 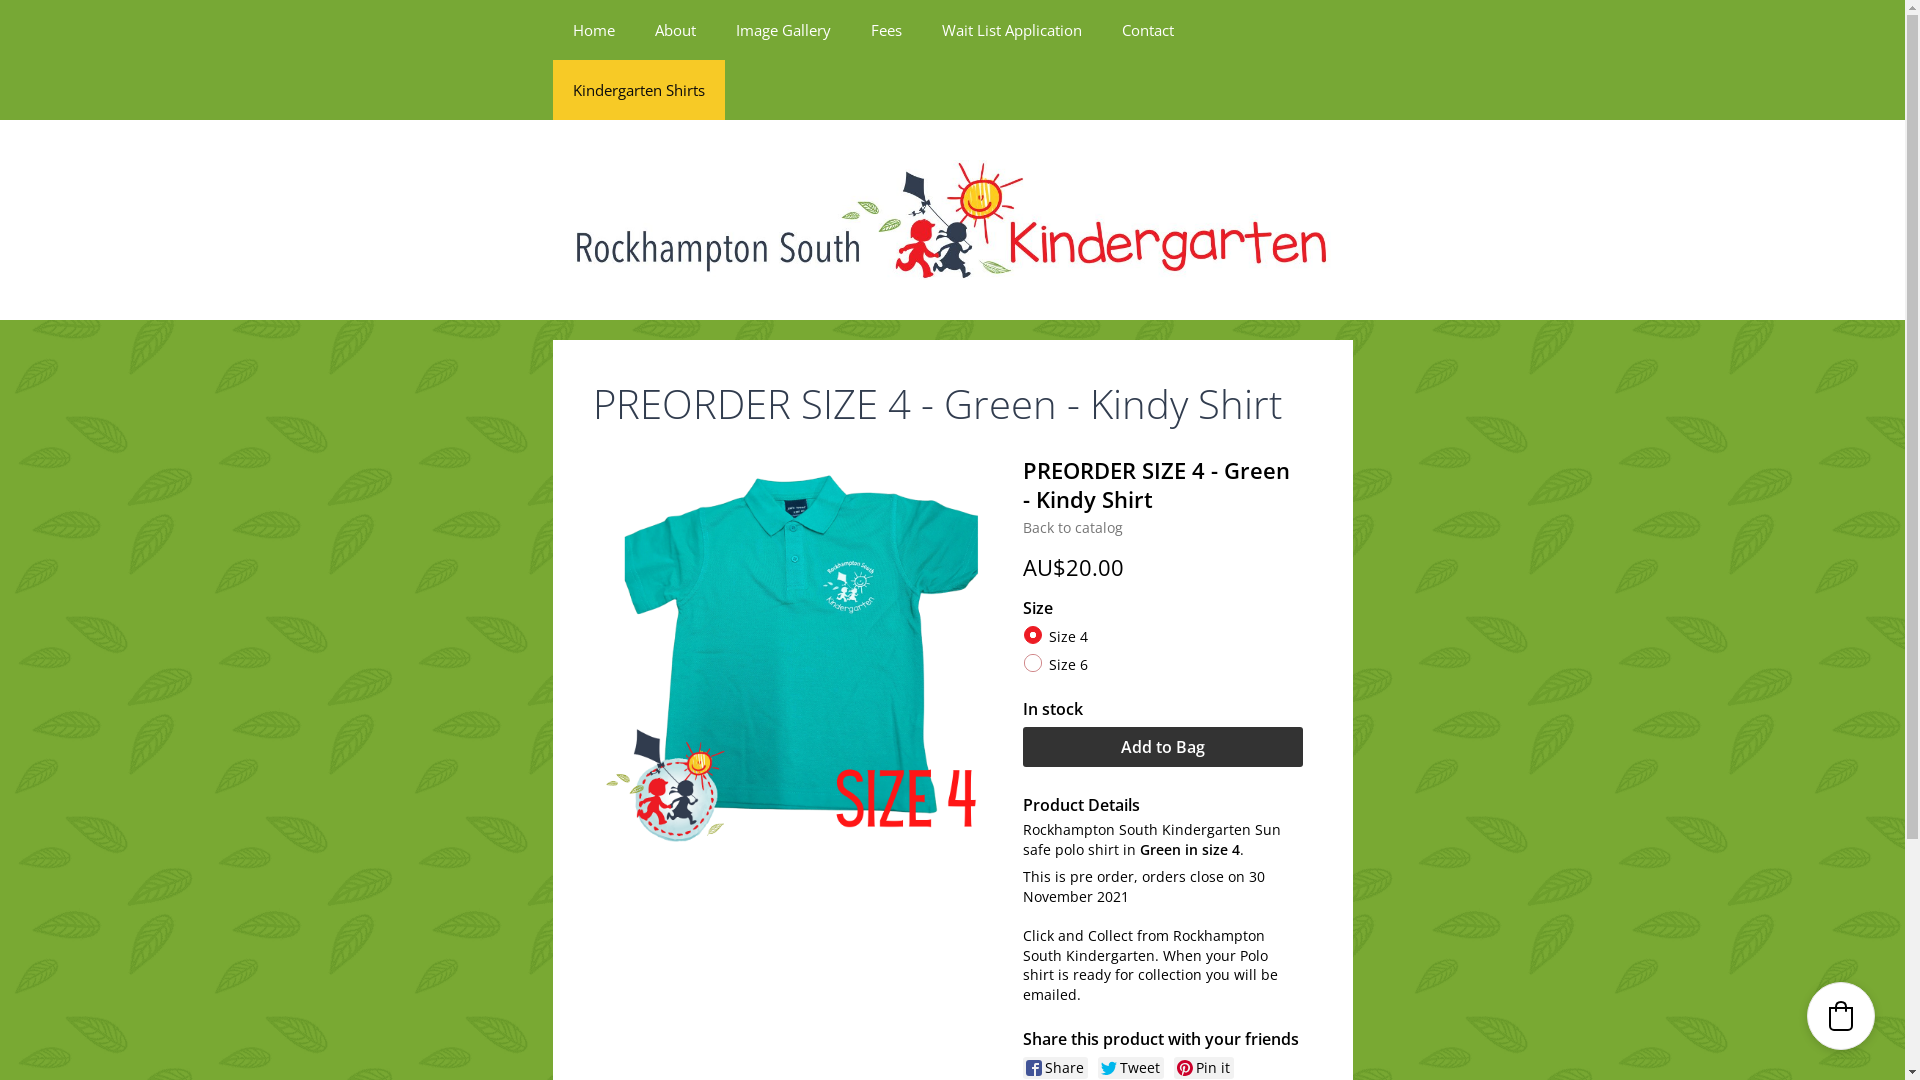 I want to click on ROCKHAMPTON SOUTH KINDERGARTEN, so click(x=952, y=220).